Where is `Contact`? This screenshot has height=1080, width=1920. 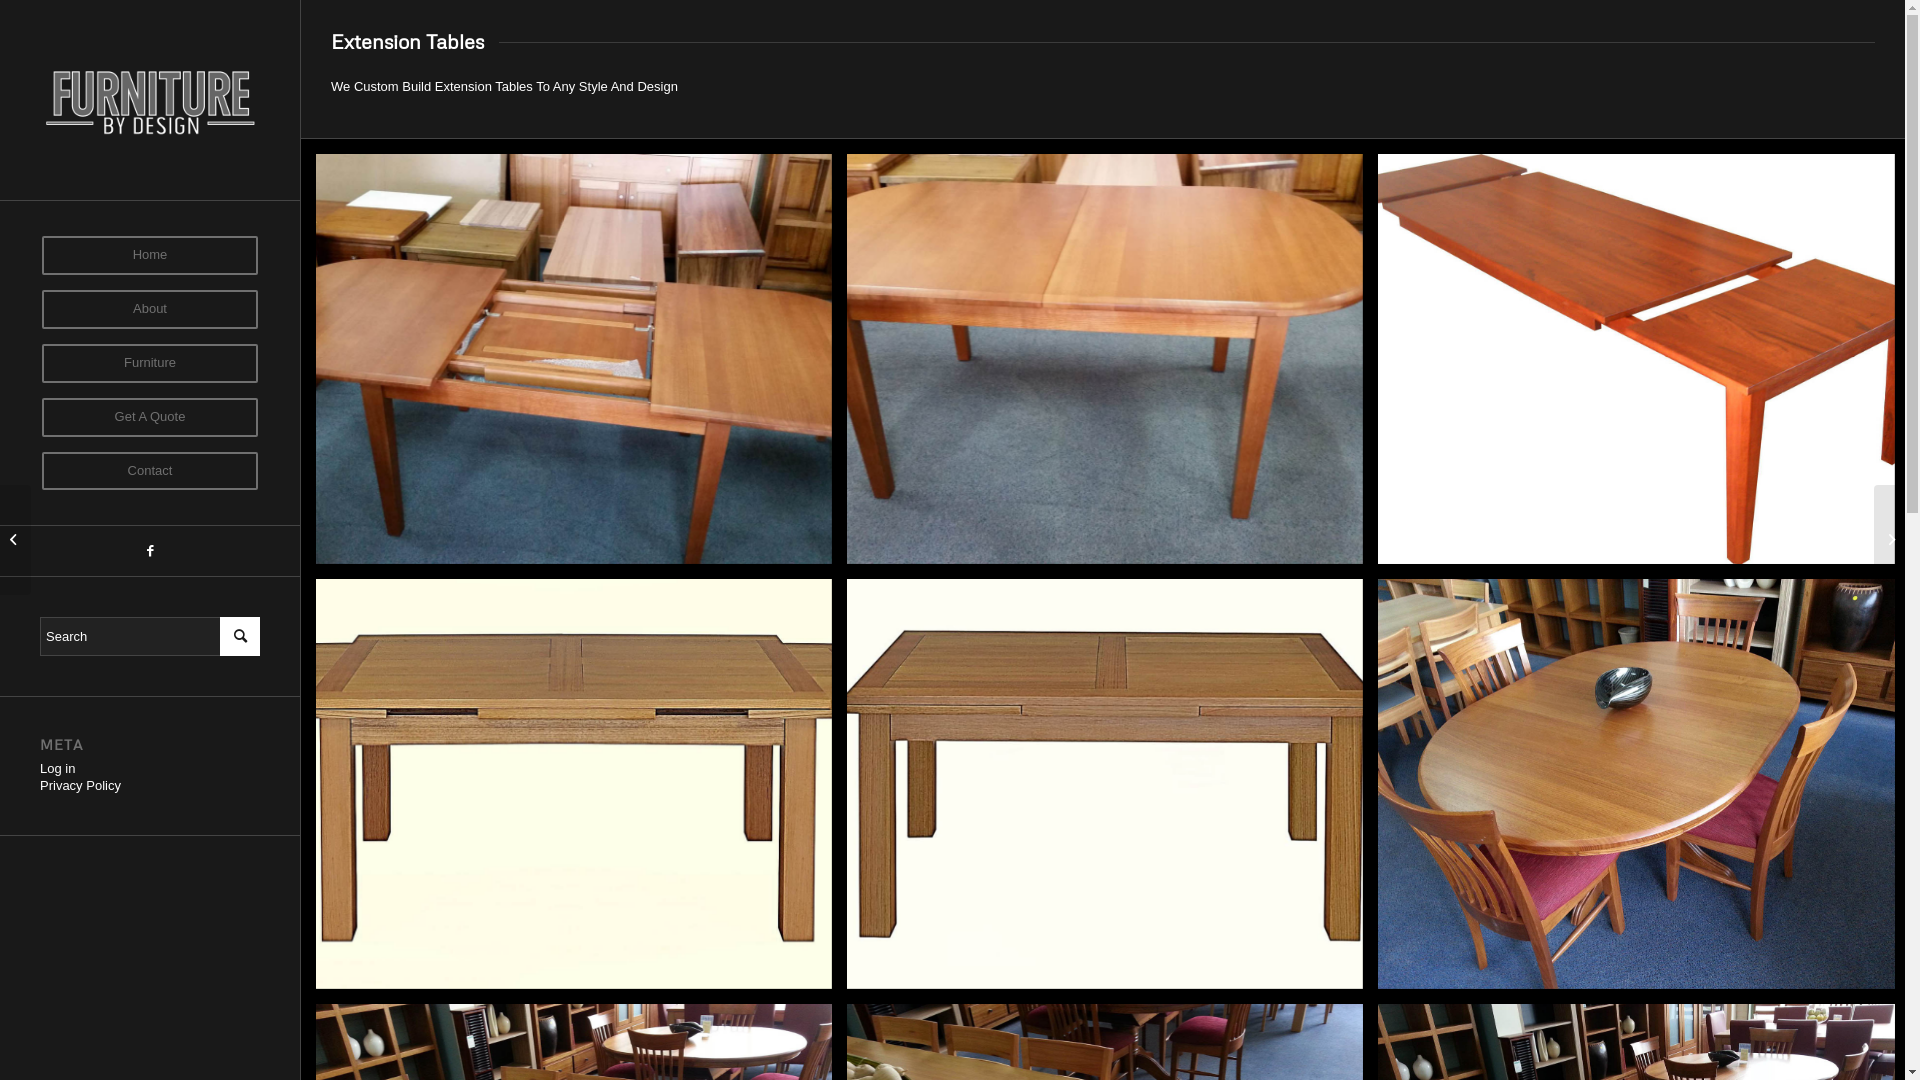 Contact is located at coordinates (150, 479).